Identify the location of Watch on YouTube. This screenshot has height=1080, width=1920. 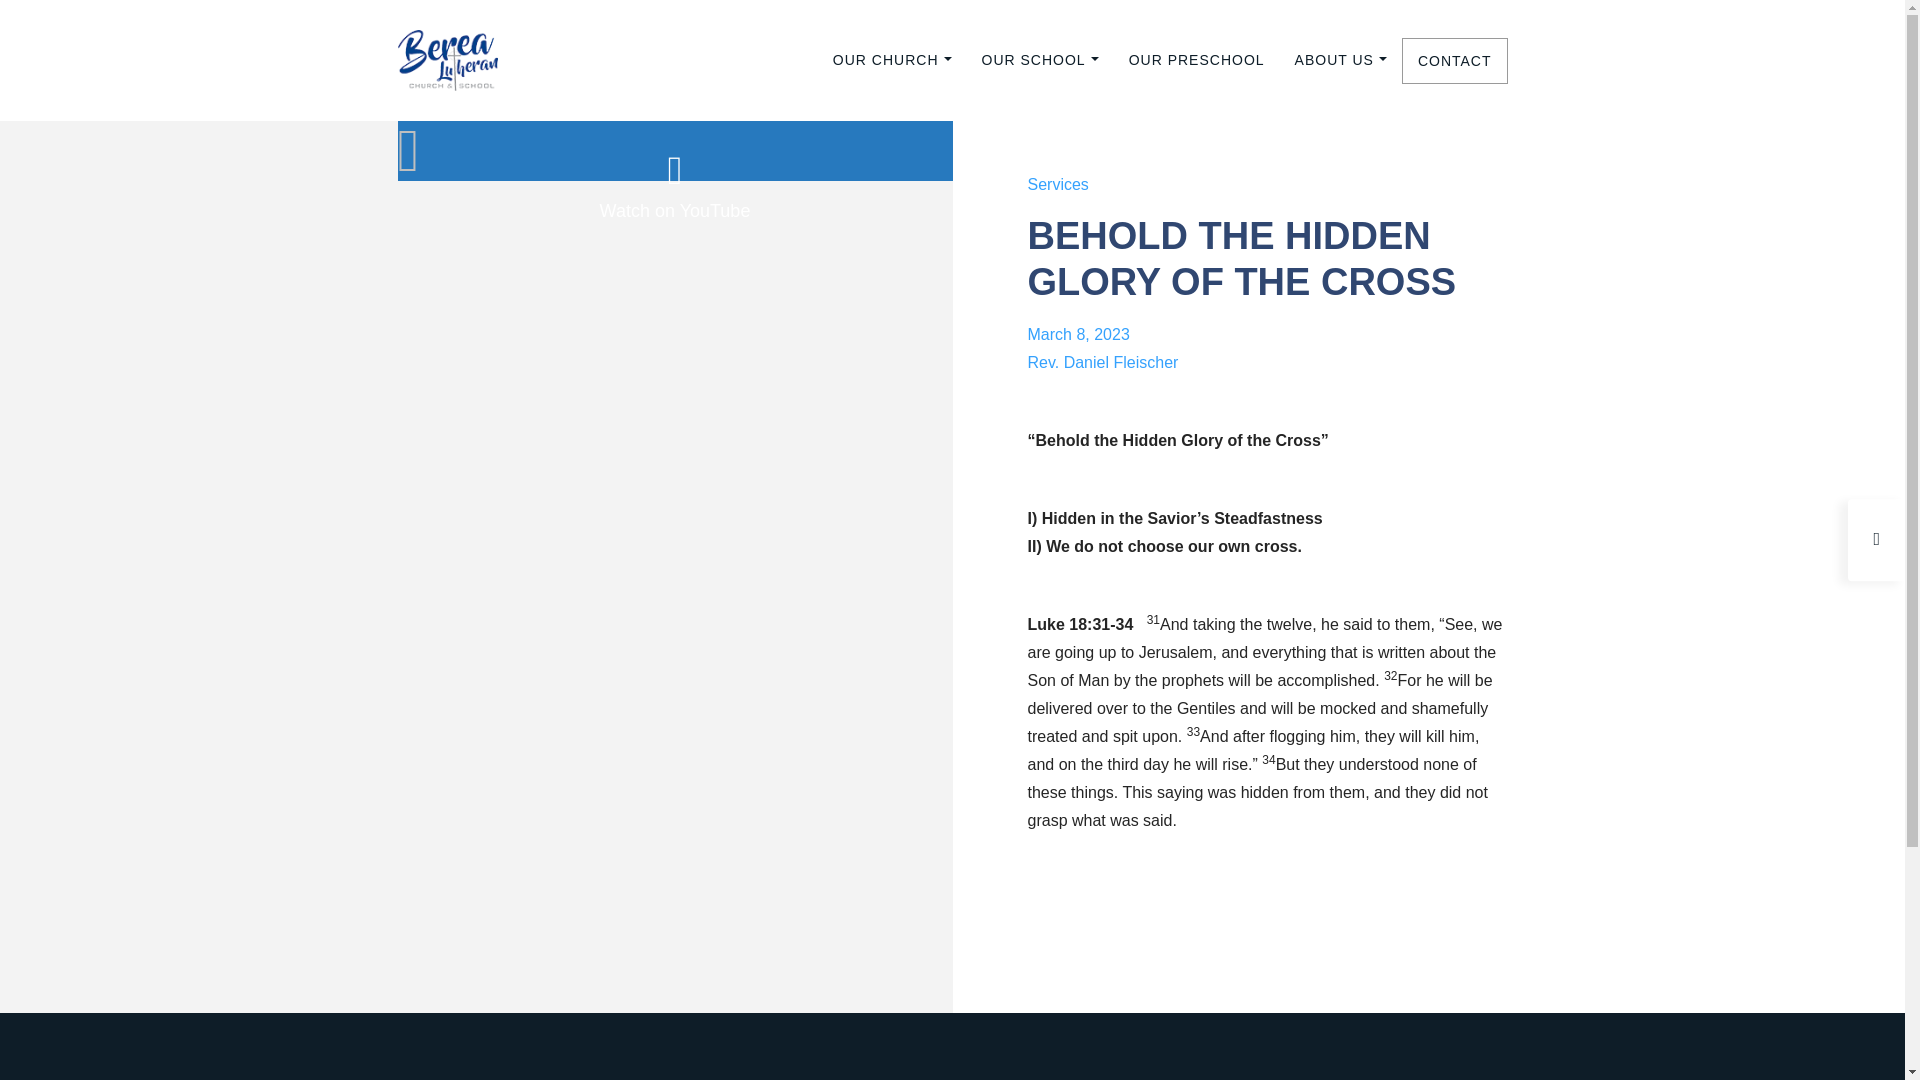
(674, 186).